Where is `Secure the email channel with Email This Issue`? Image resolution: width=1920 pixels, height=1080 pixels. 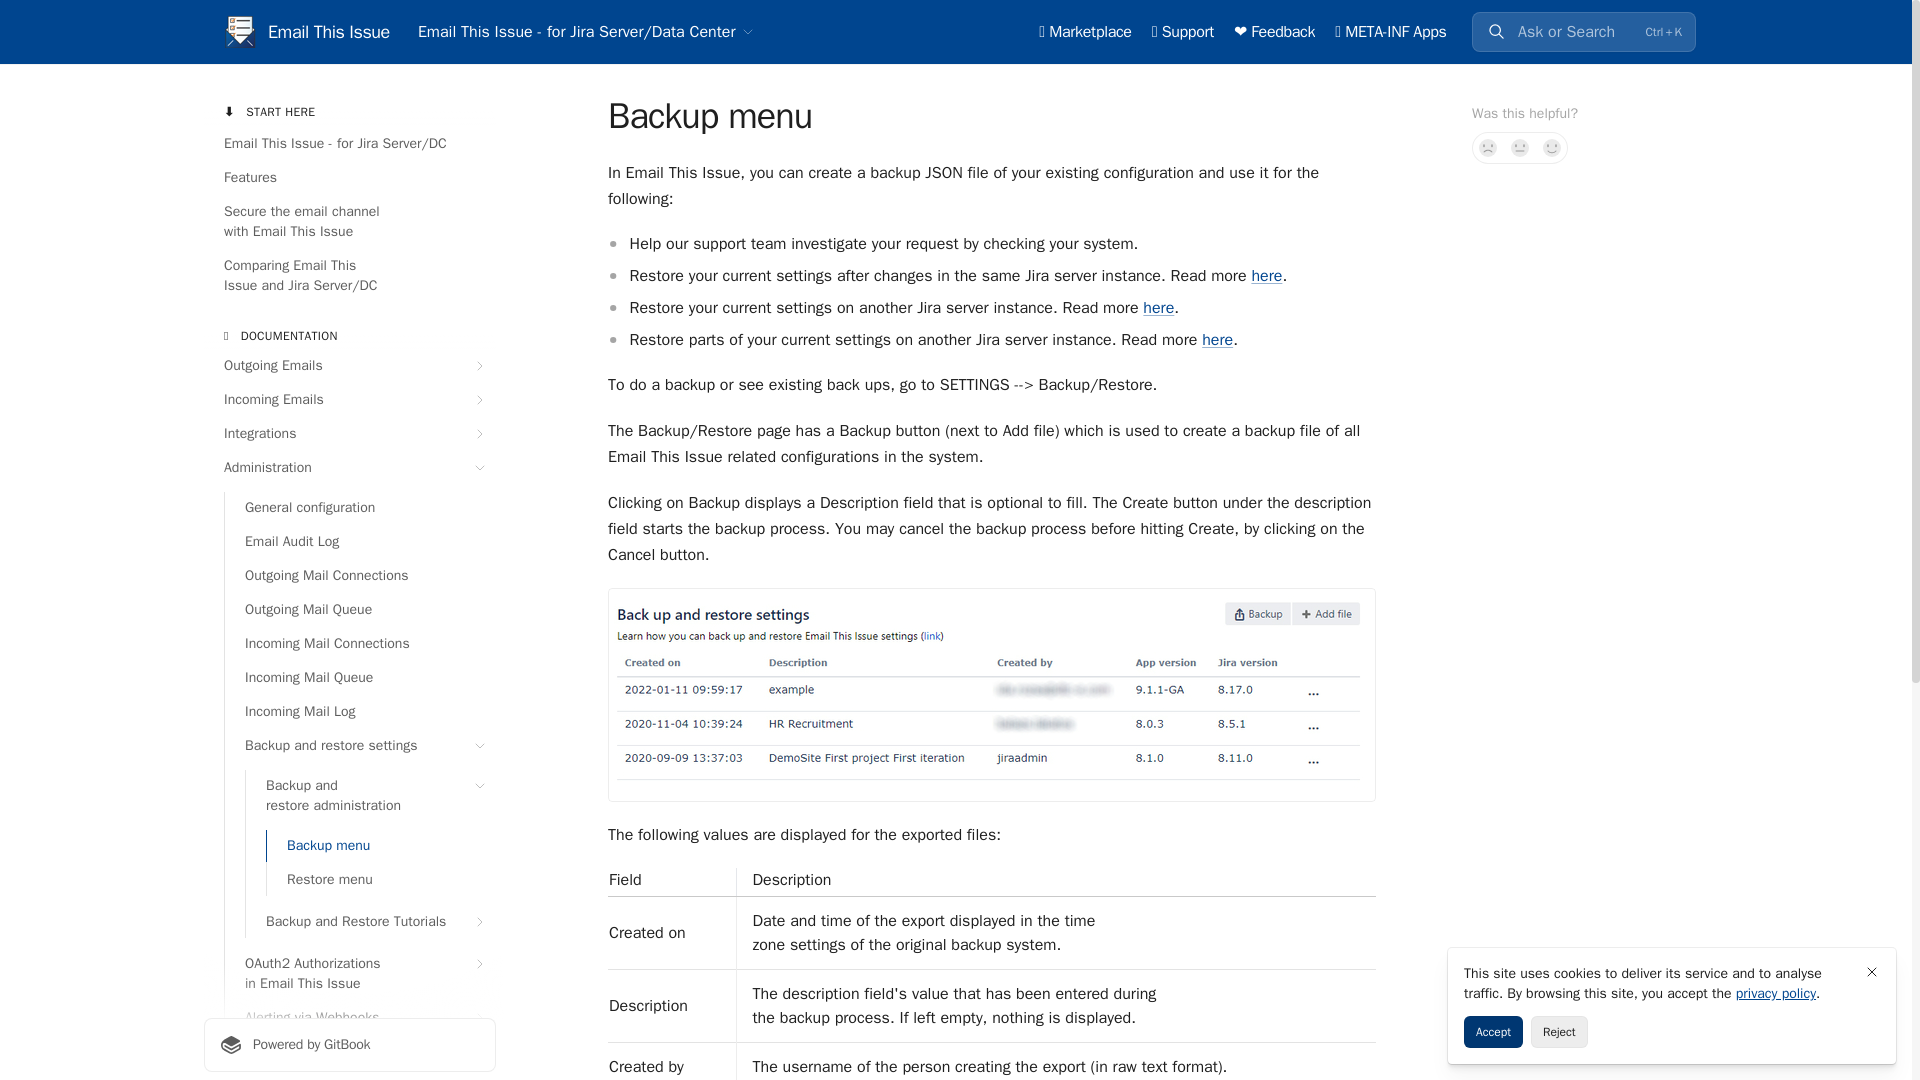 Secure the email channel with Email This Issue is located at coordinates (349, 222).